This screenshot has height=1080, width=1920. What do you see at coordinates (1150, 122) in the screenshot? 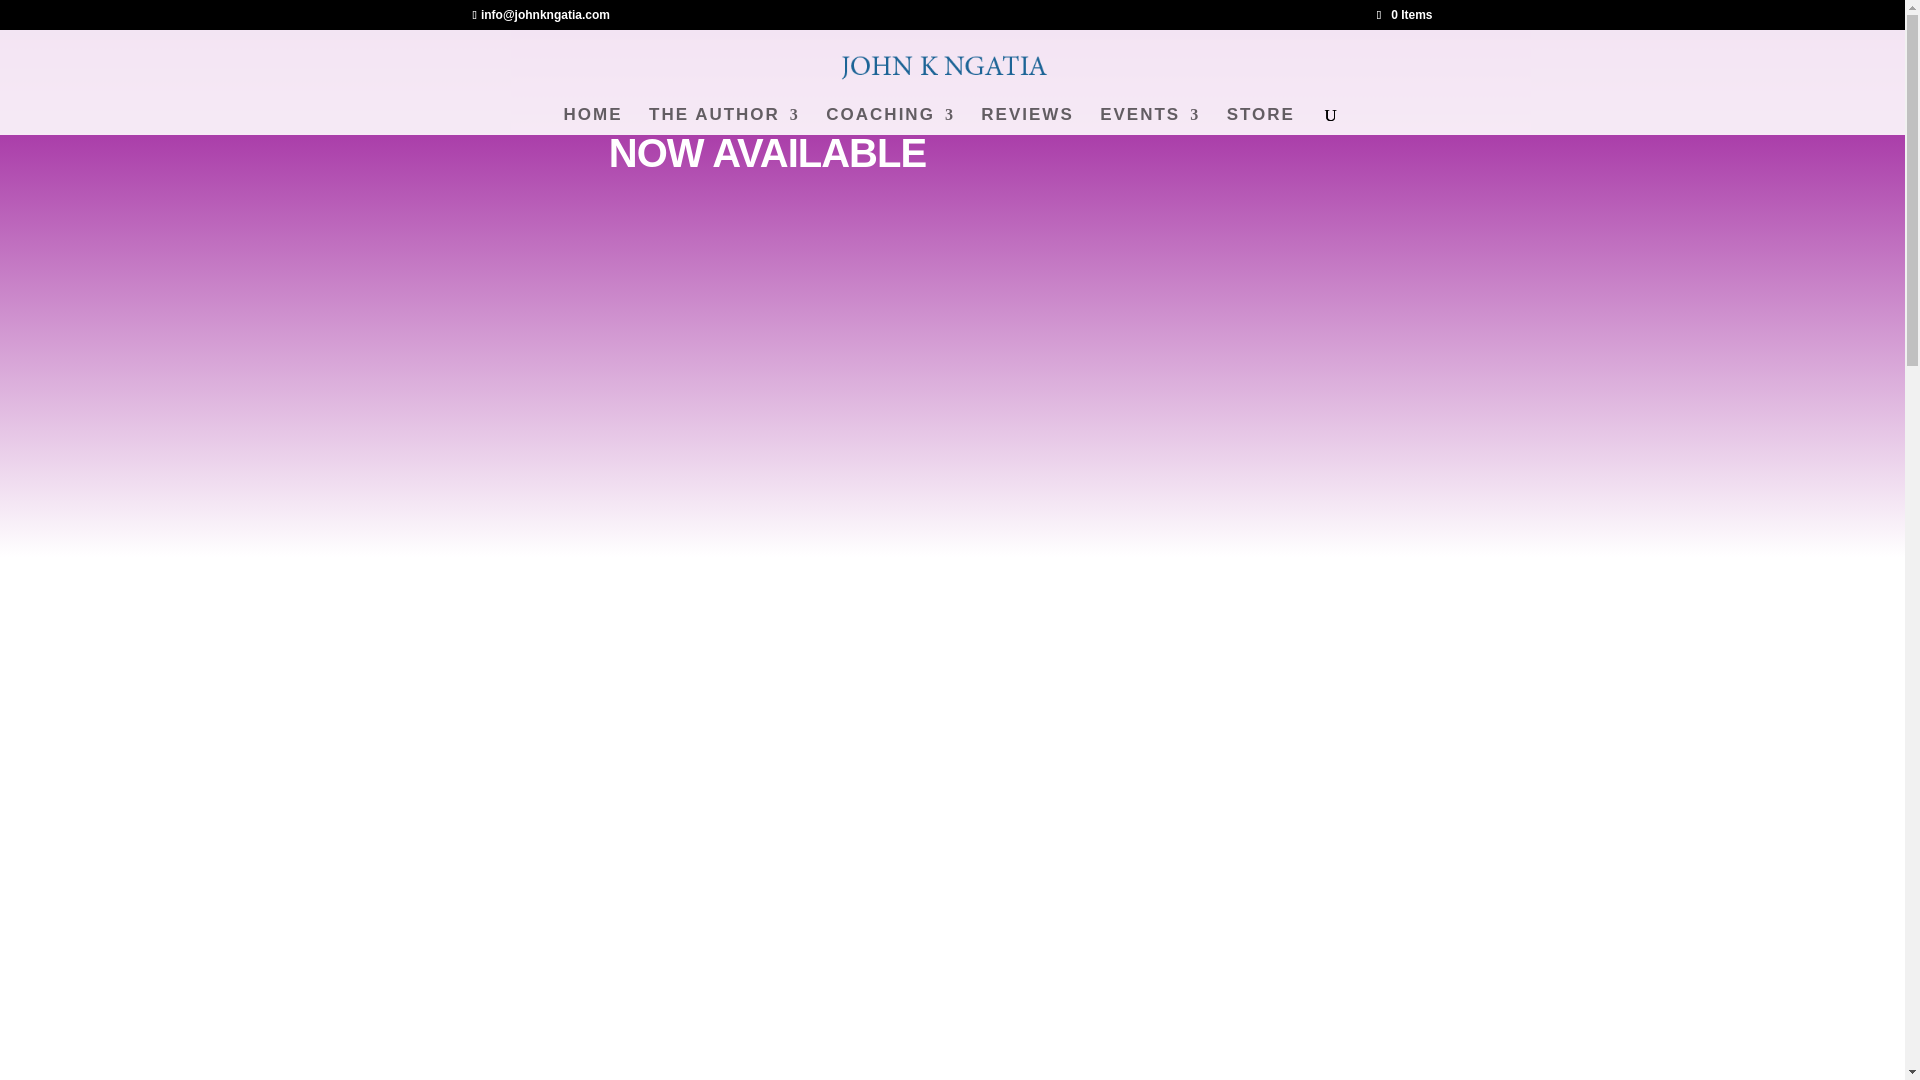
I see `EVENTS` at bounding box center [1150, 122].